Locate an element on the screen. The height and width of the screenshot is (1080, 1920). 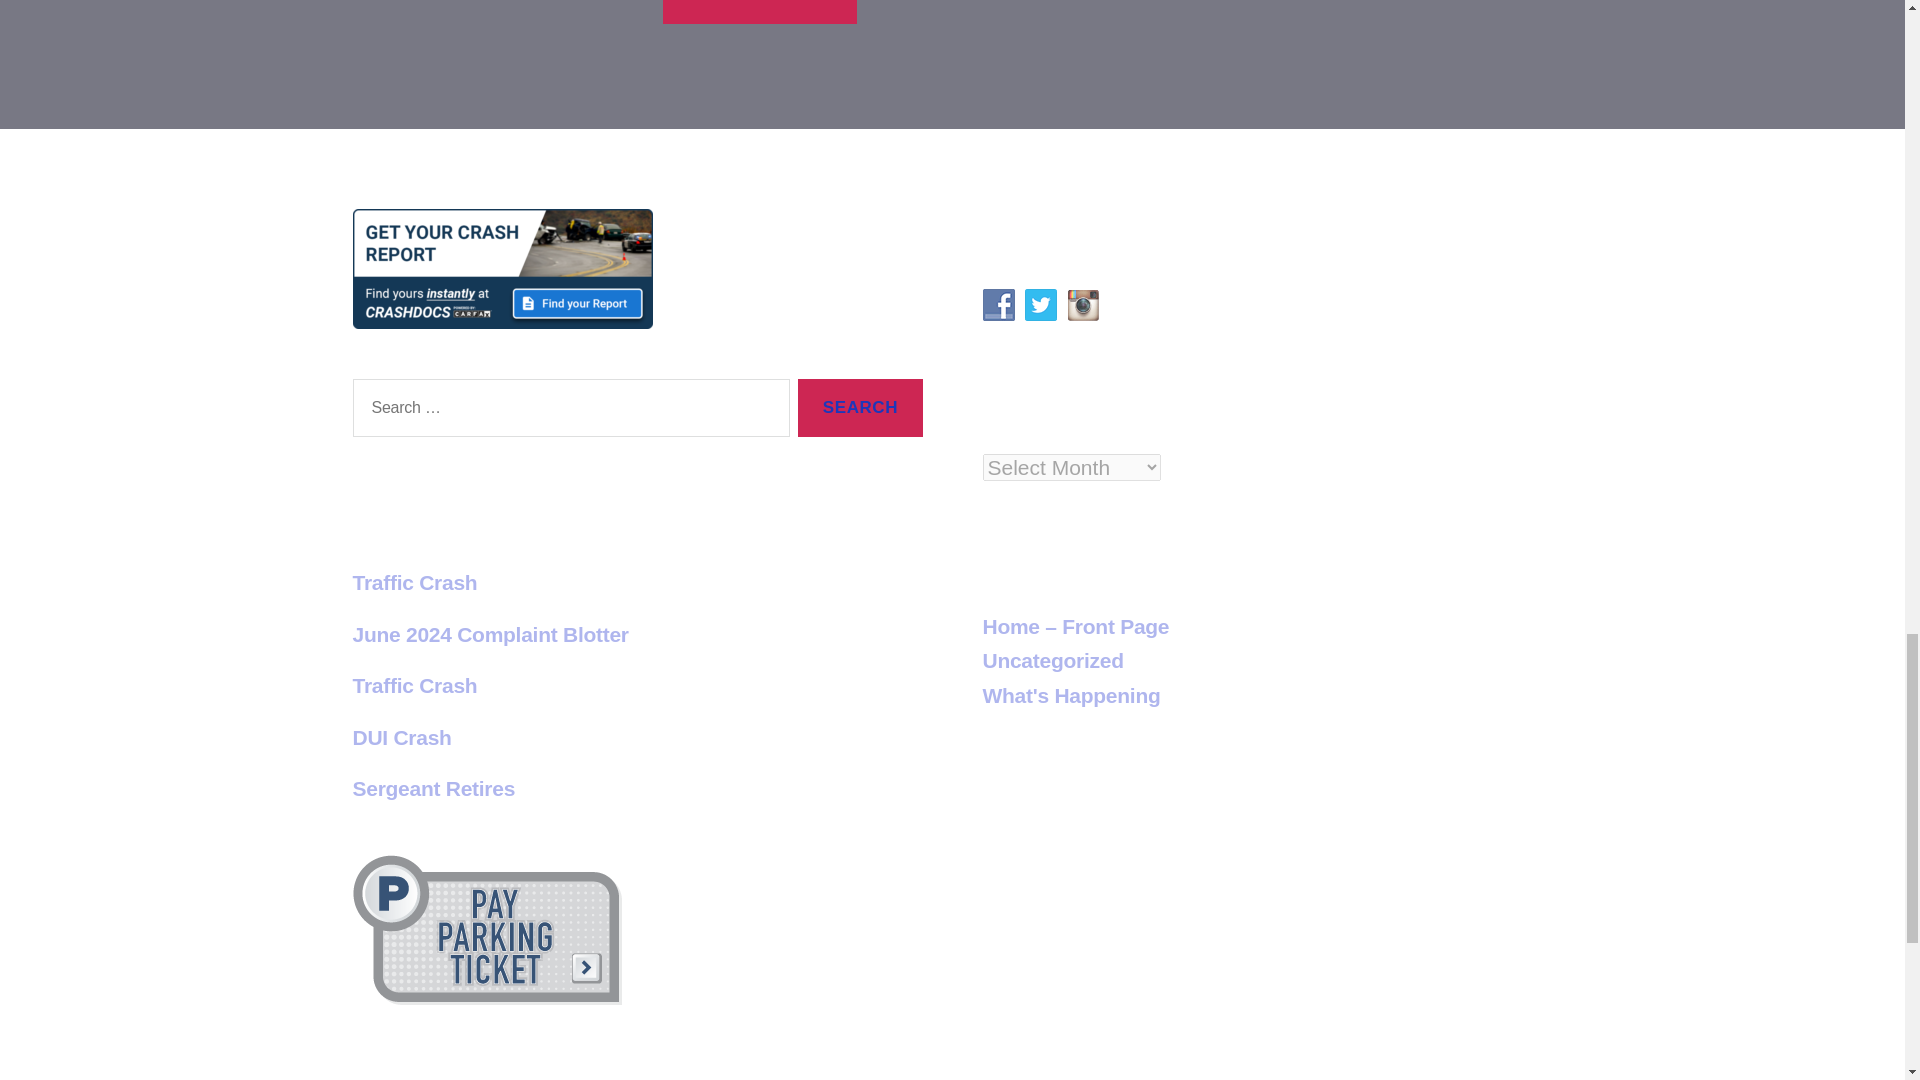
Follow Us on Facebook is located at coordinates (997, 304).